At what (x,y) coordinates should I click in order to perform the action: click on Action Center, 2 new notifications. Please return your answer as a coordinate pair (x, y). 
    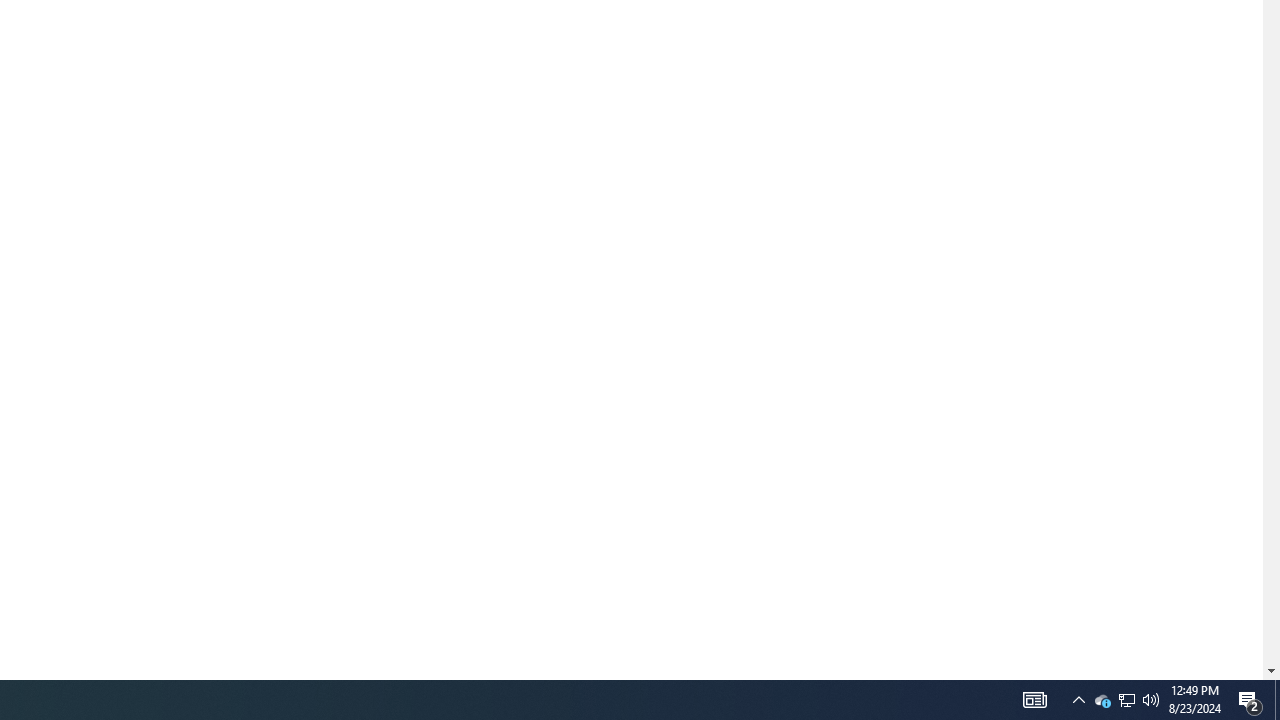
    Looking at the image, I should click on (1250, 700).